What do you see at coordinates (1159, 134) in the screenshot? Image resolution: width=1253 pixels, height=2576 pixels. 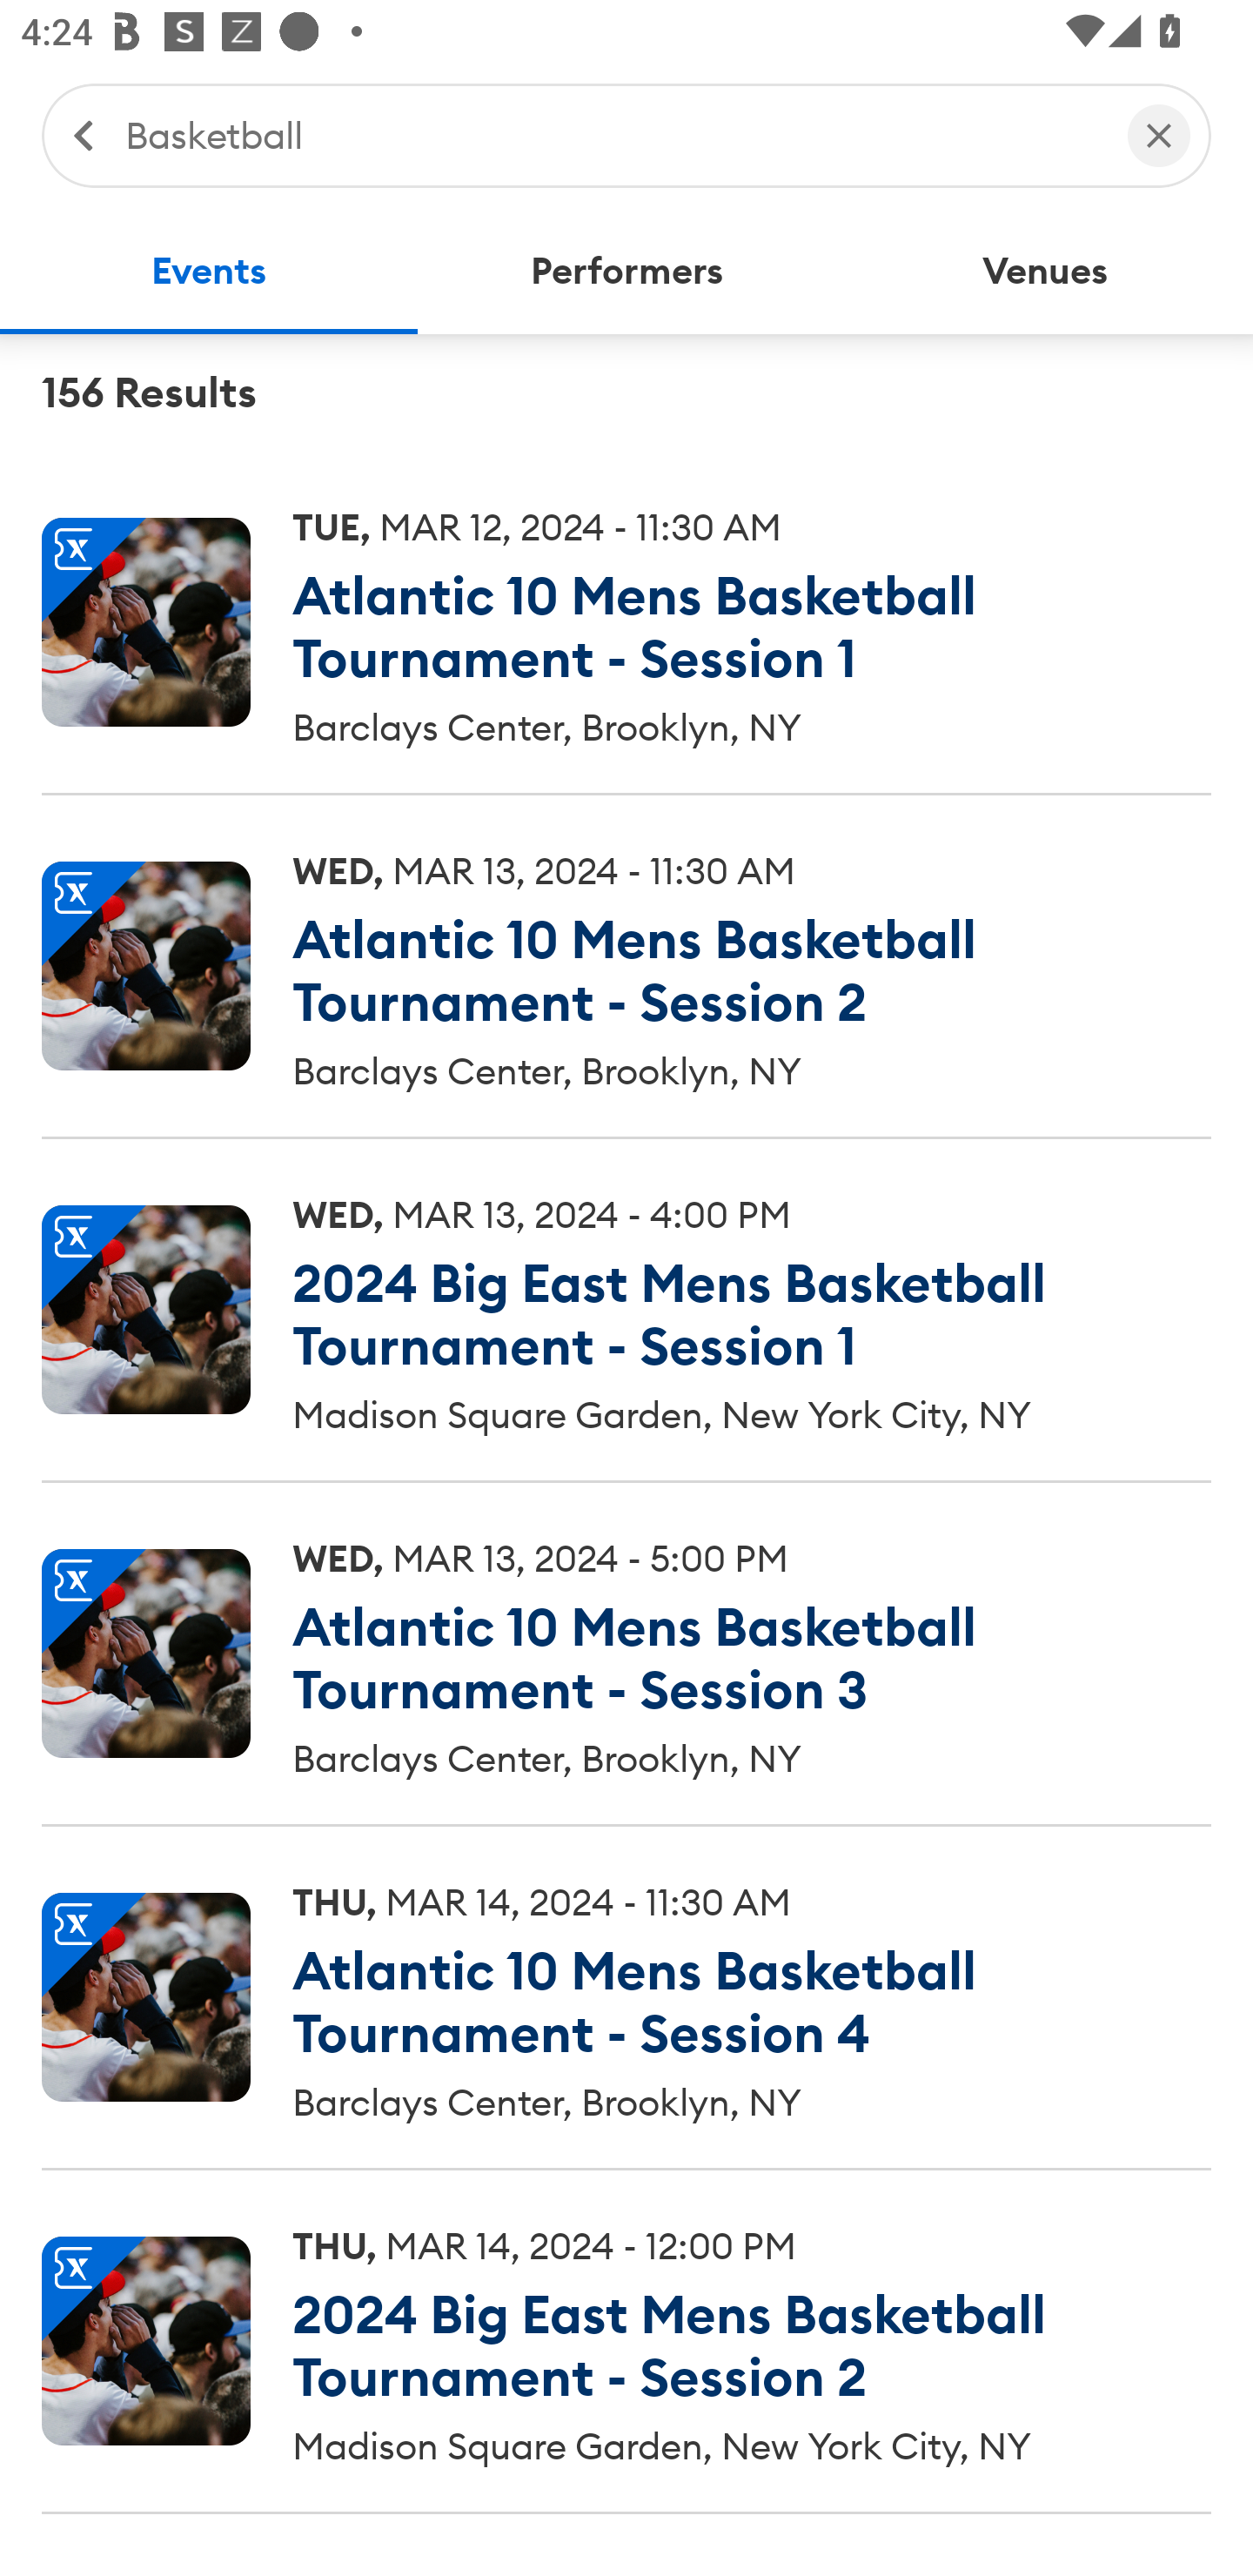 I see `Clear Search` at bounding box center [1159, 134].